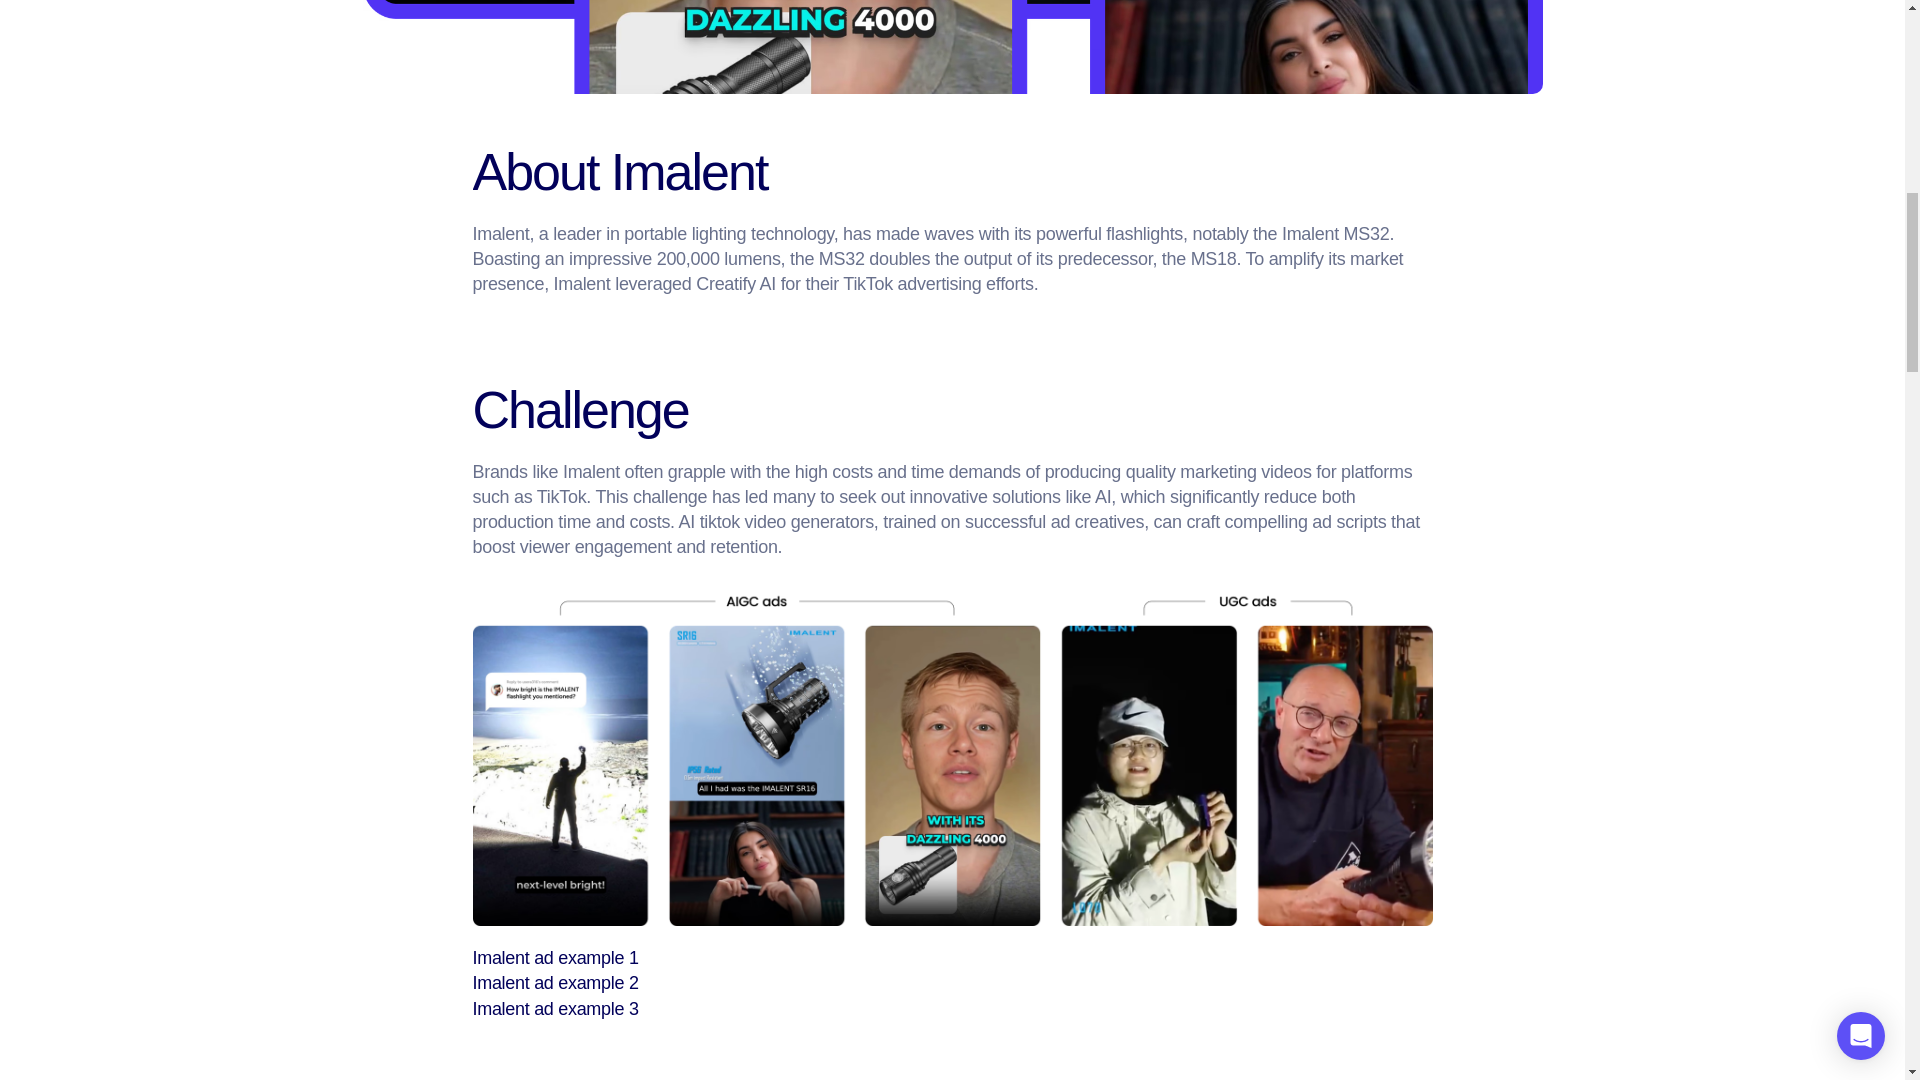 The image size is (1920, 1080). Describe the element at coordinates (554, 982) in the screenshot. I see `Imalent ad example 2` at that location.